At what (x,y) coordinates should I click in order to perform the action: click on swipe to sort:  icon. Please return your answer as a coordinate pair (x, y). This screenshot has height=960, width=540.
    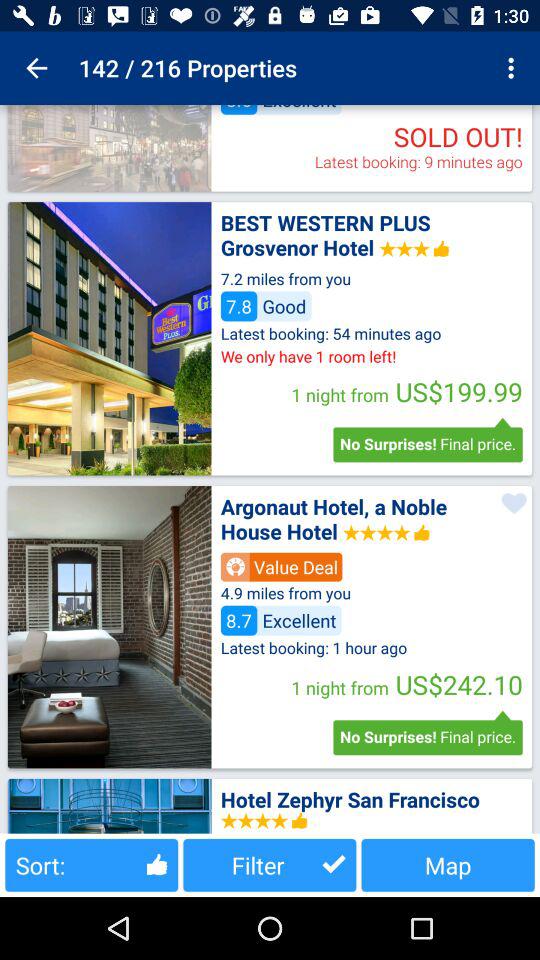
    Looking at the image, I should click on (92, 864).